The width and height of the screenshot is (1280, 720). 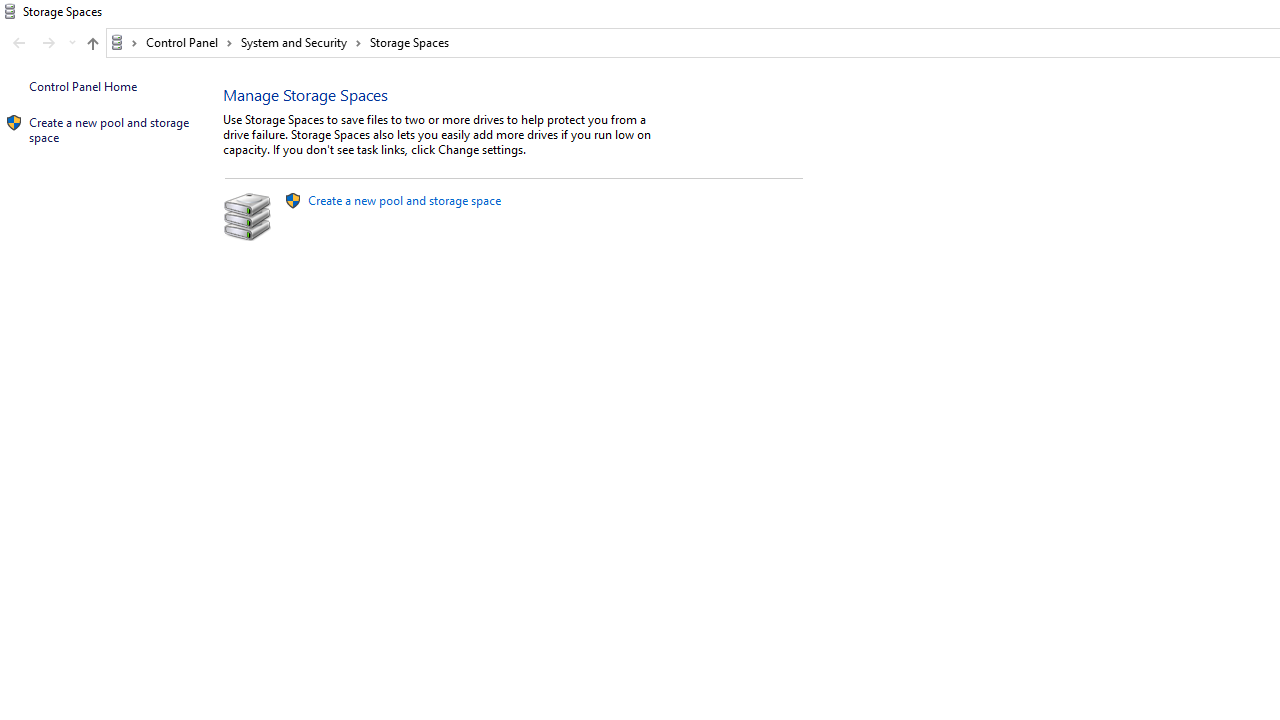 I want to click on System and Security, so click(x=301, y=42).